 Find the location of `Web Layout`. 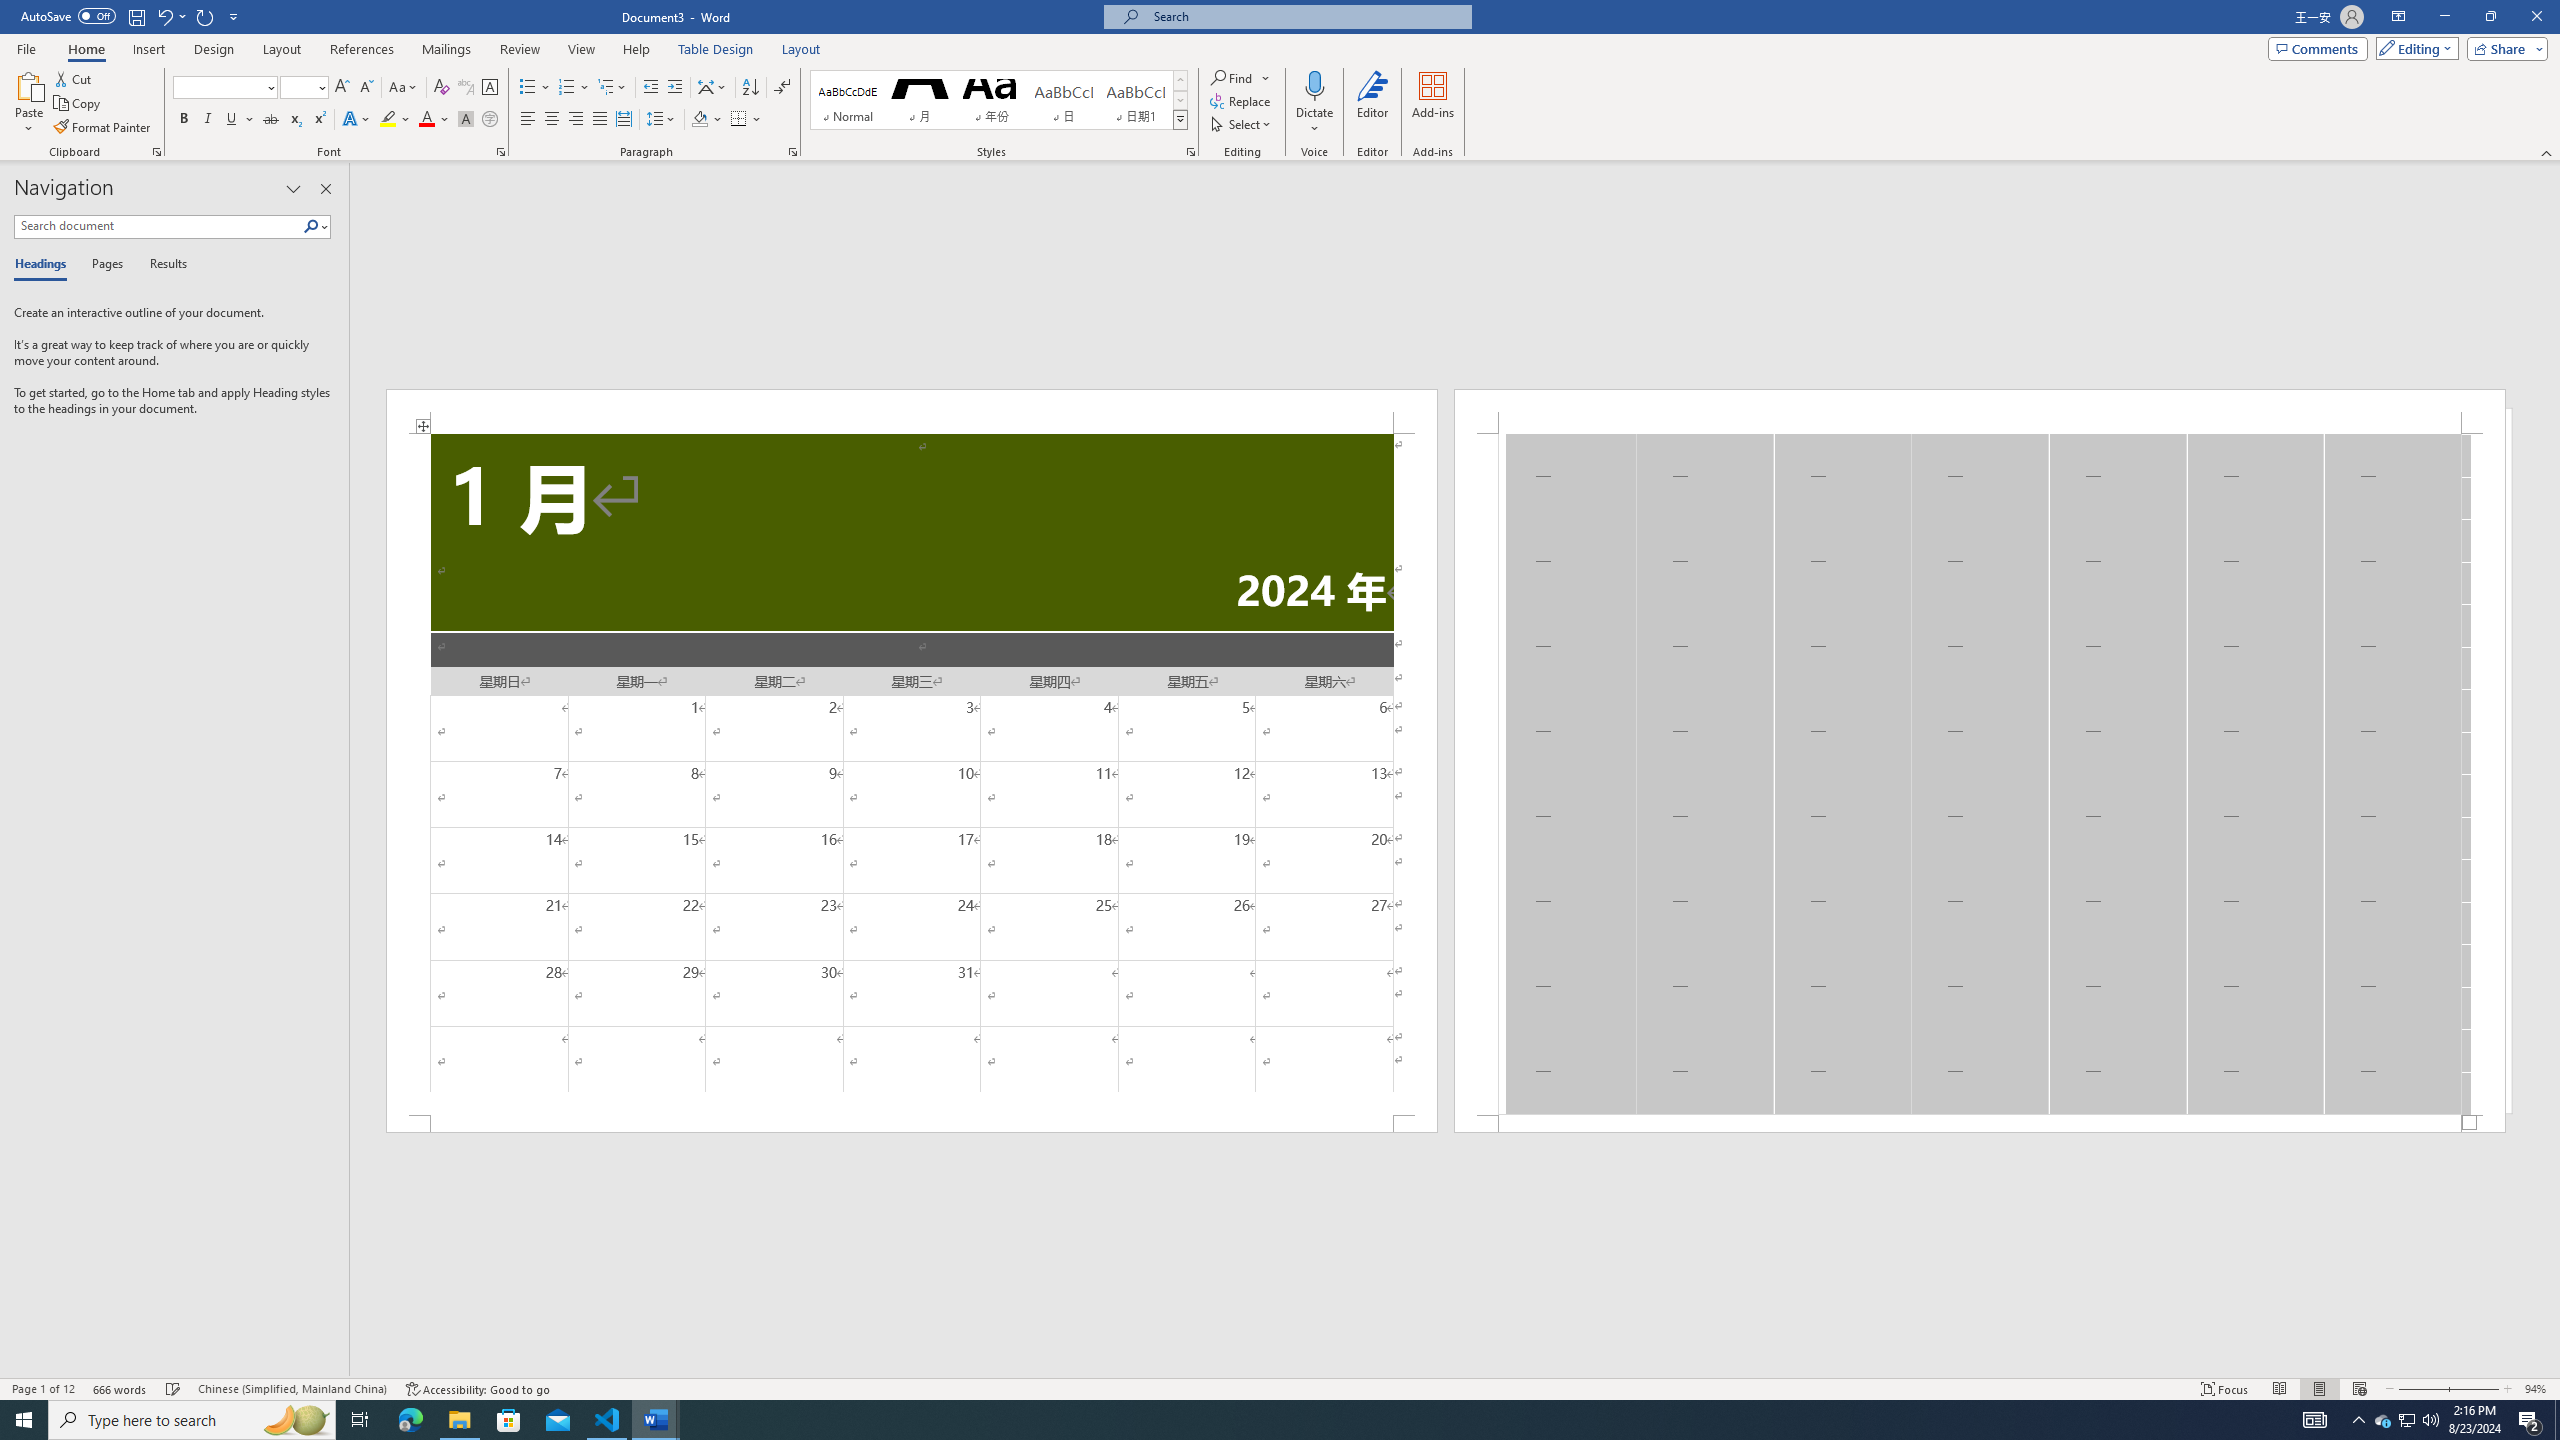

Web Layout is located at coordinates (2360, 1389).